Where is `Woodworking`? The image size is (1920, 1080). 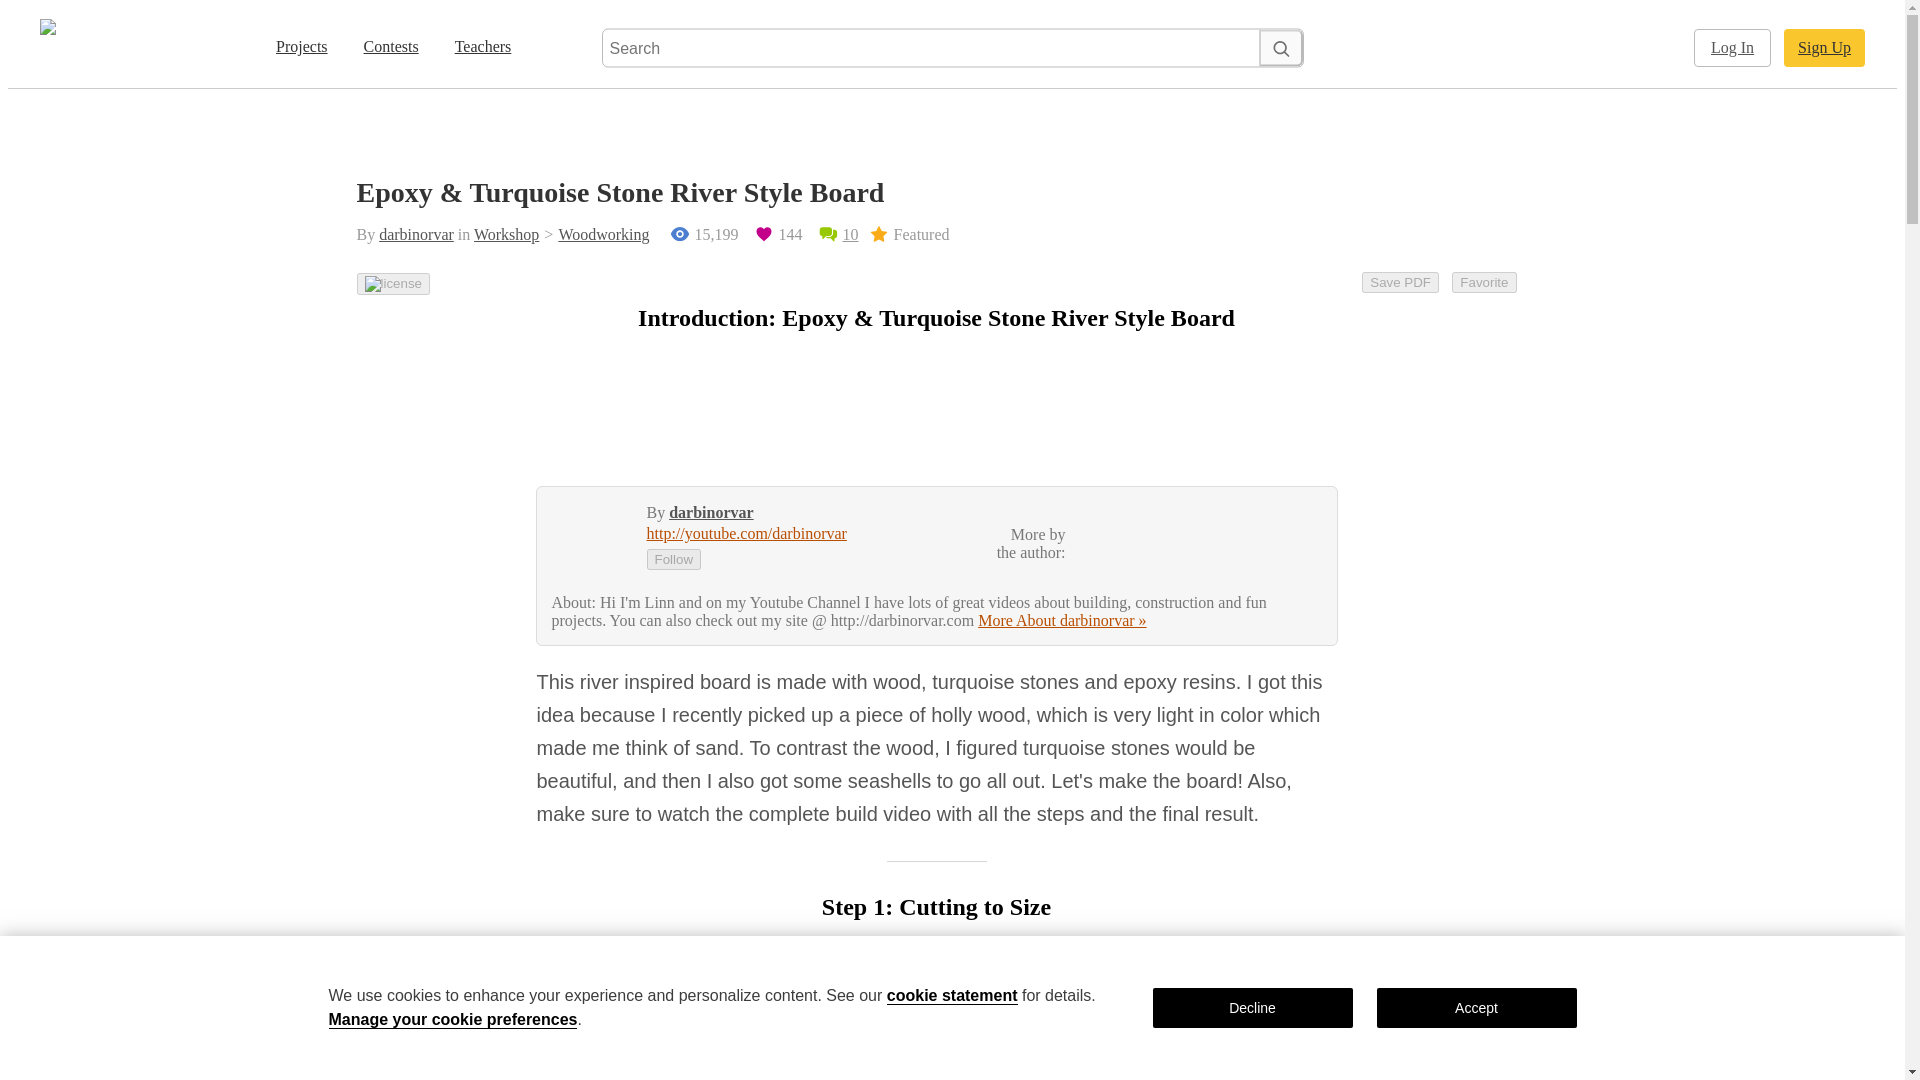
Woodworking is located at coordinates (594, 234).